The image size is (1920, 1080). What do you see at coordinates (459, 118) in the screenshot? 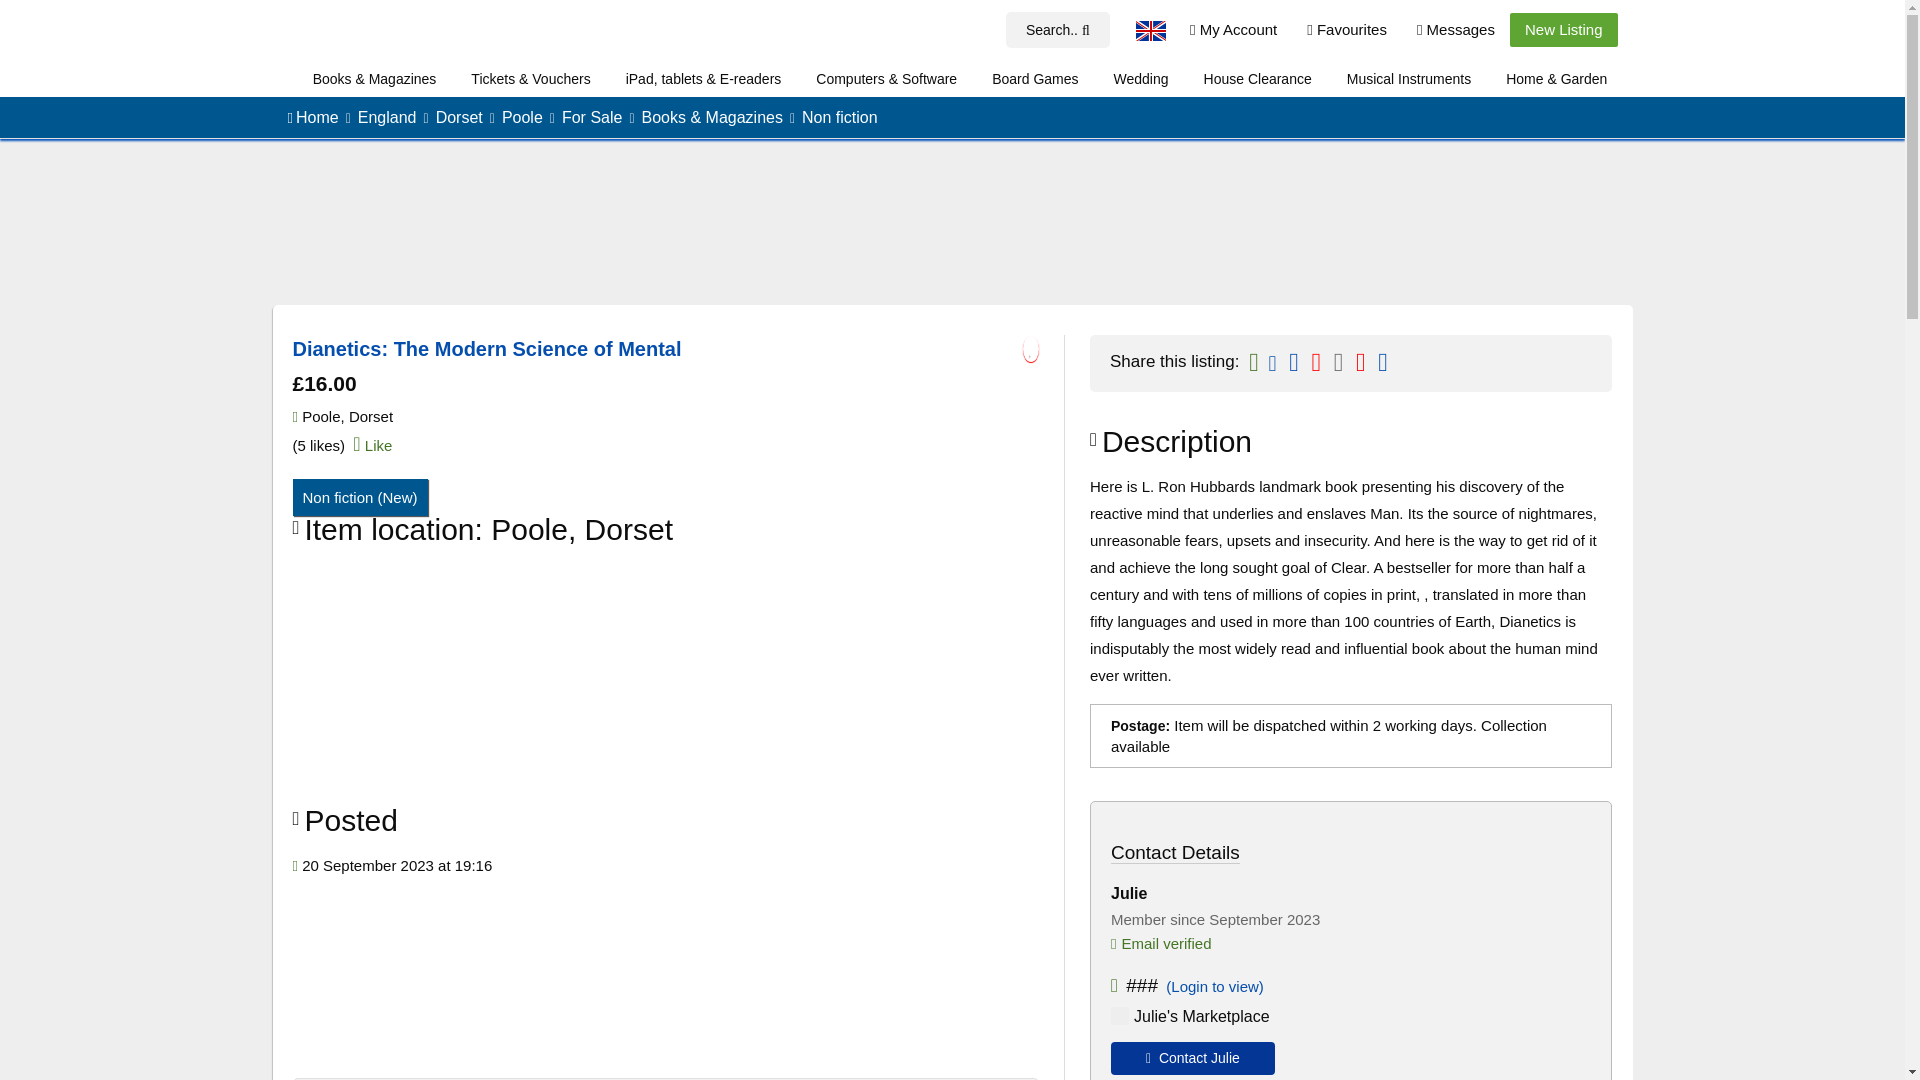
I see `Dorset` at bounding box center [459, 118].